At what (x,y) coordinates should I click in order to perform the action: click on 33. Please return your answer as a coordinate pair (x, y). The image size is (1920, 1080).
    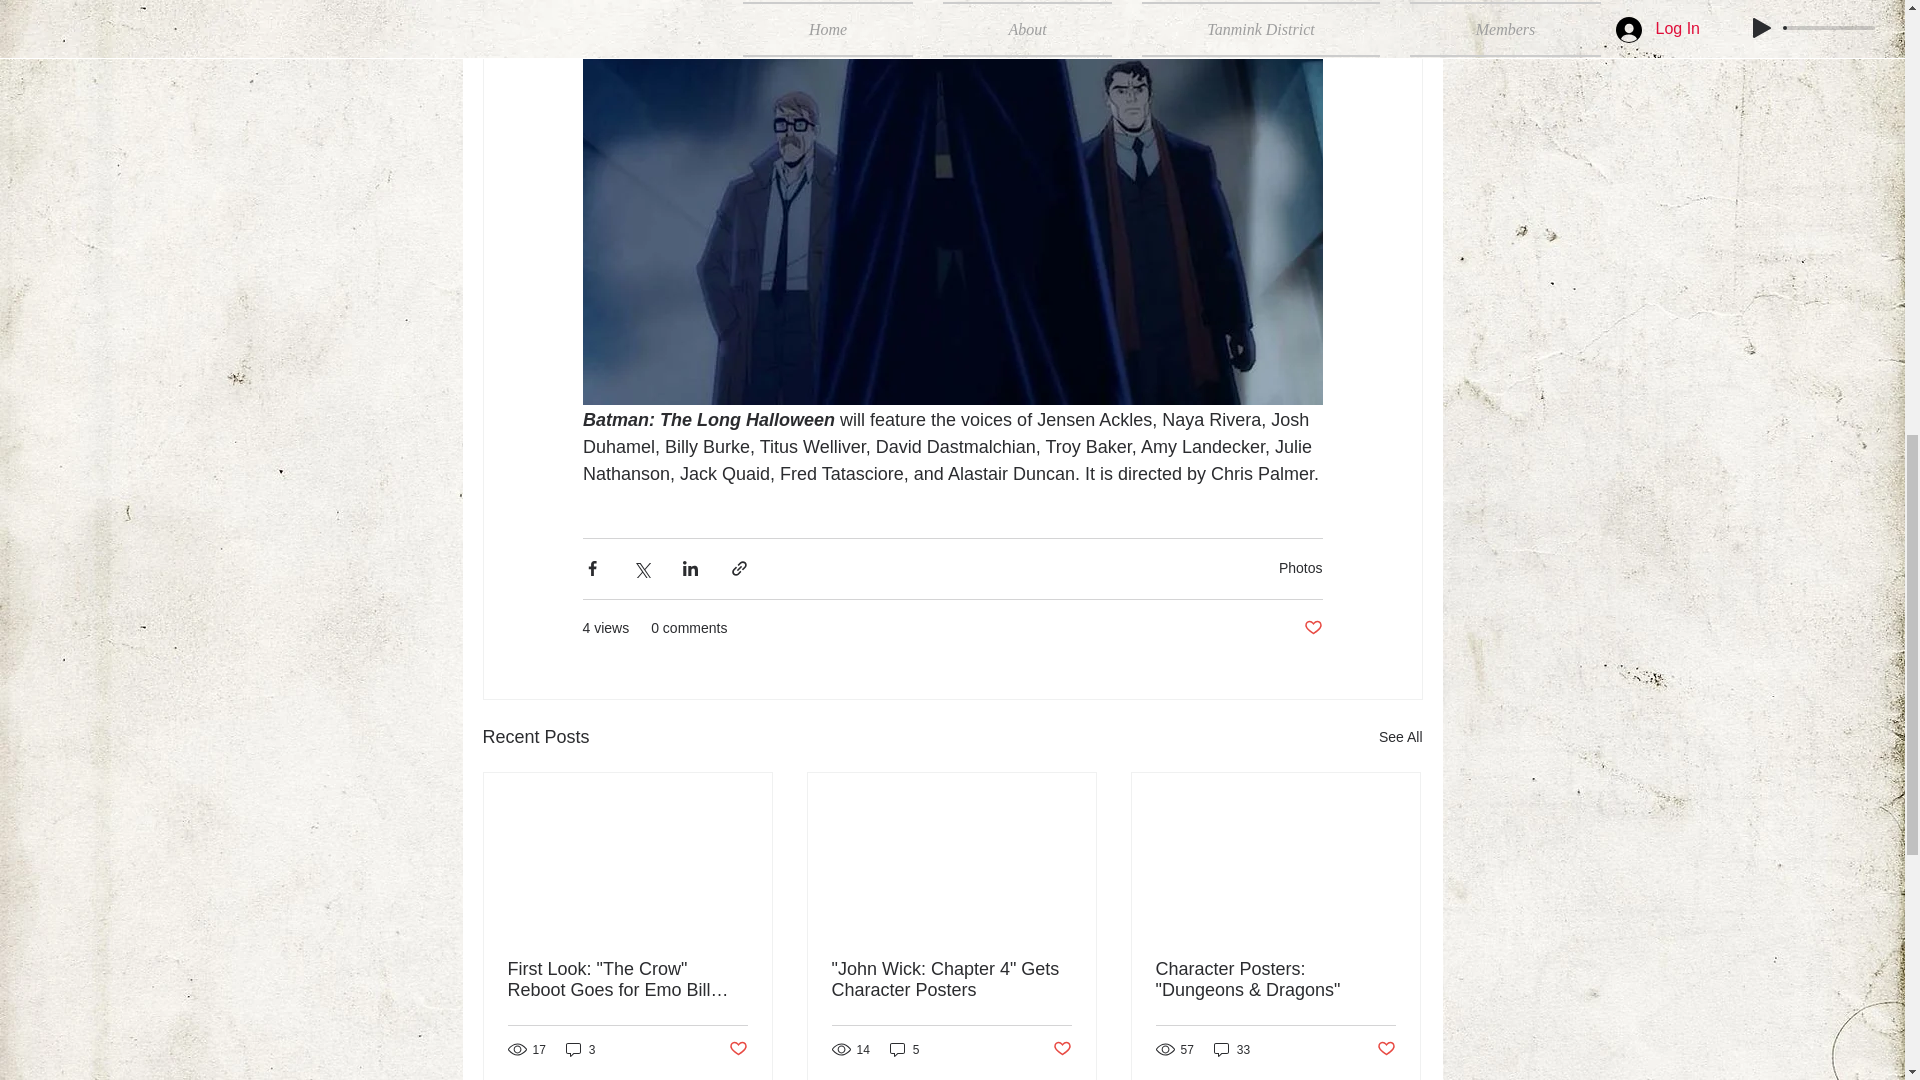
    Looking at the image, I should click on (1231, 1050).